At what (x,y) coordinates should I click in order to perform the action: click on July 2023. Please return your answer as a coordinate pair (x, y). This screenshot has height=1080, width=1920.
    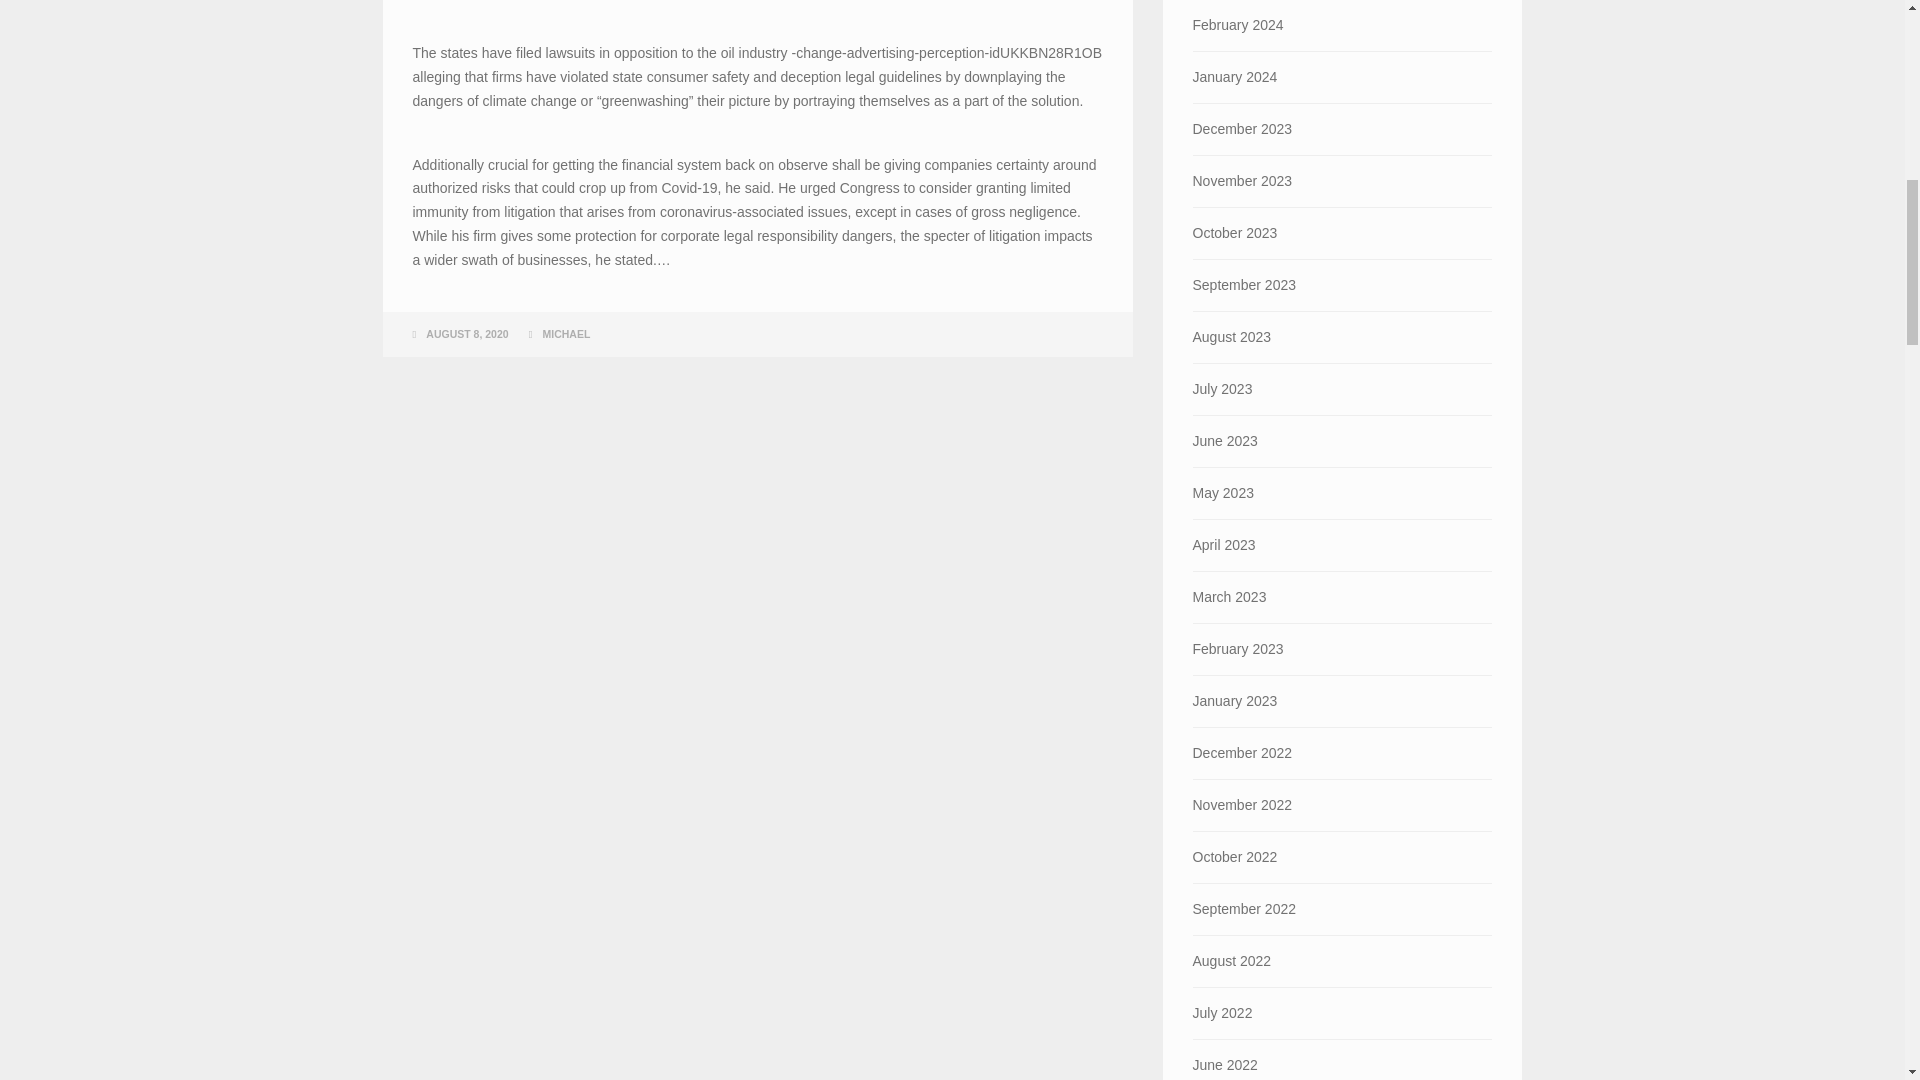
    Looking at the image, I should click on (1342, 388).